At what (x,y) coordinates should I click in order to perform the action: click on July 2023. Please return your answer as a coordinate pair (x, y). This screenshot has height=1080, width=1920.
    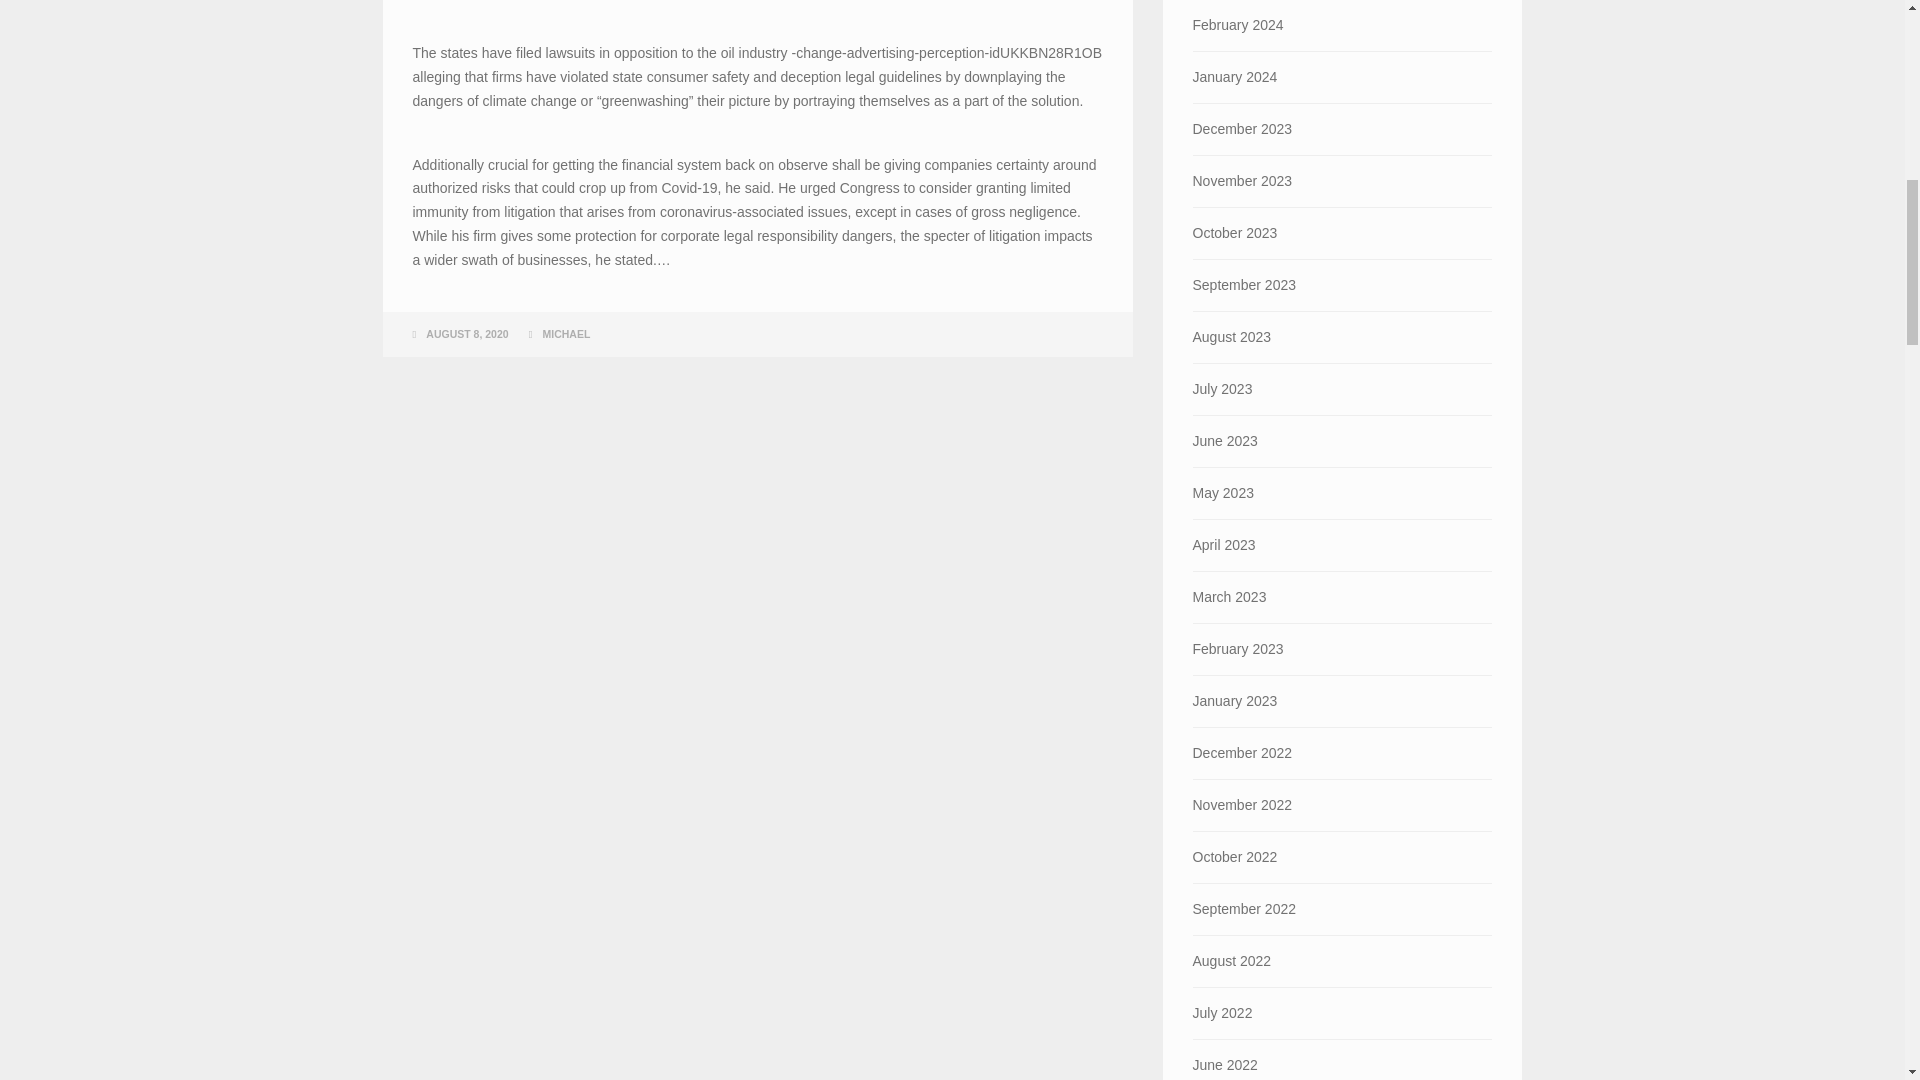
    Looking at the image, I should click on (1342, 388).